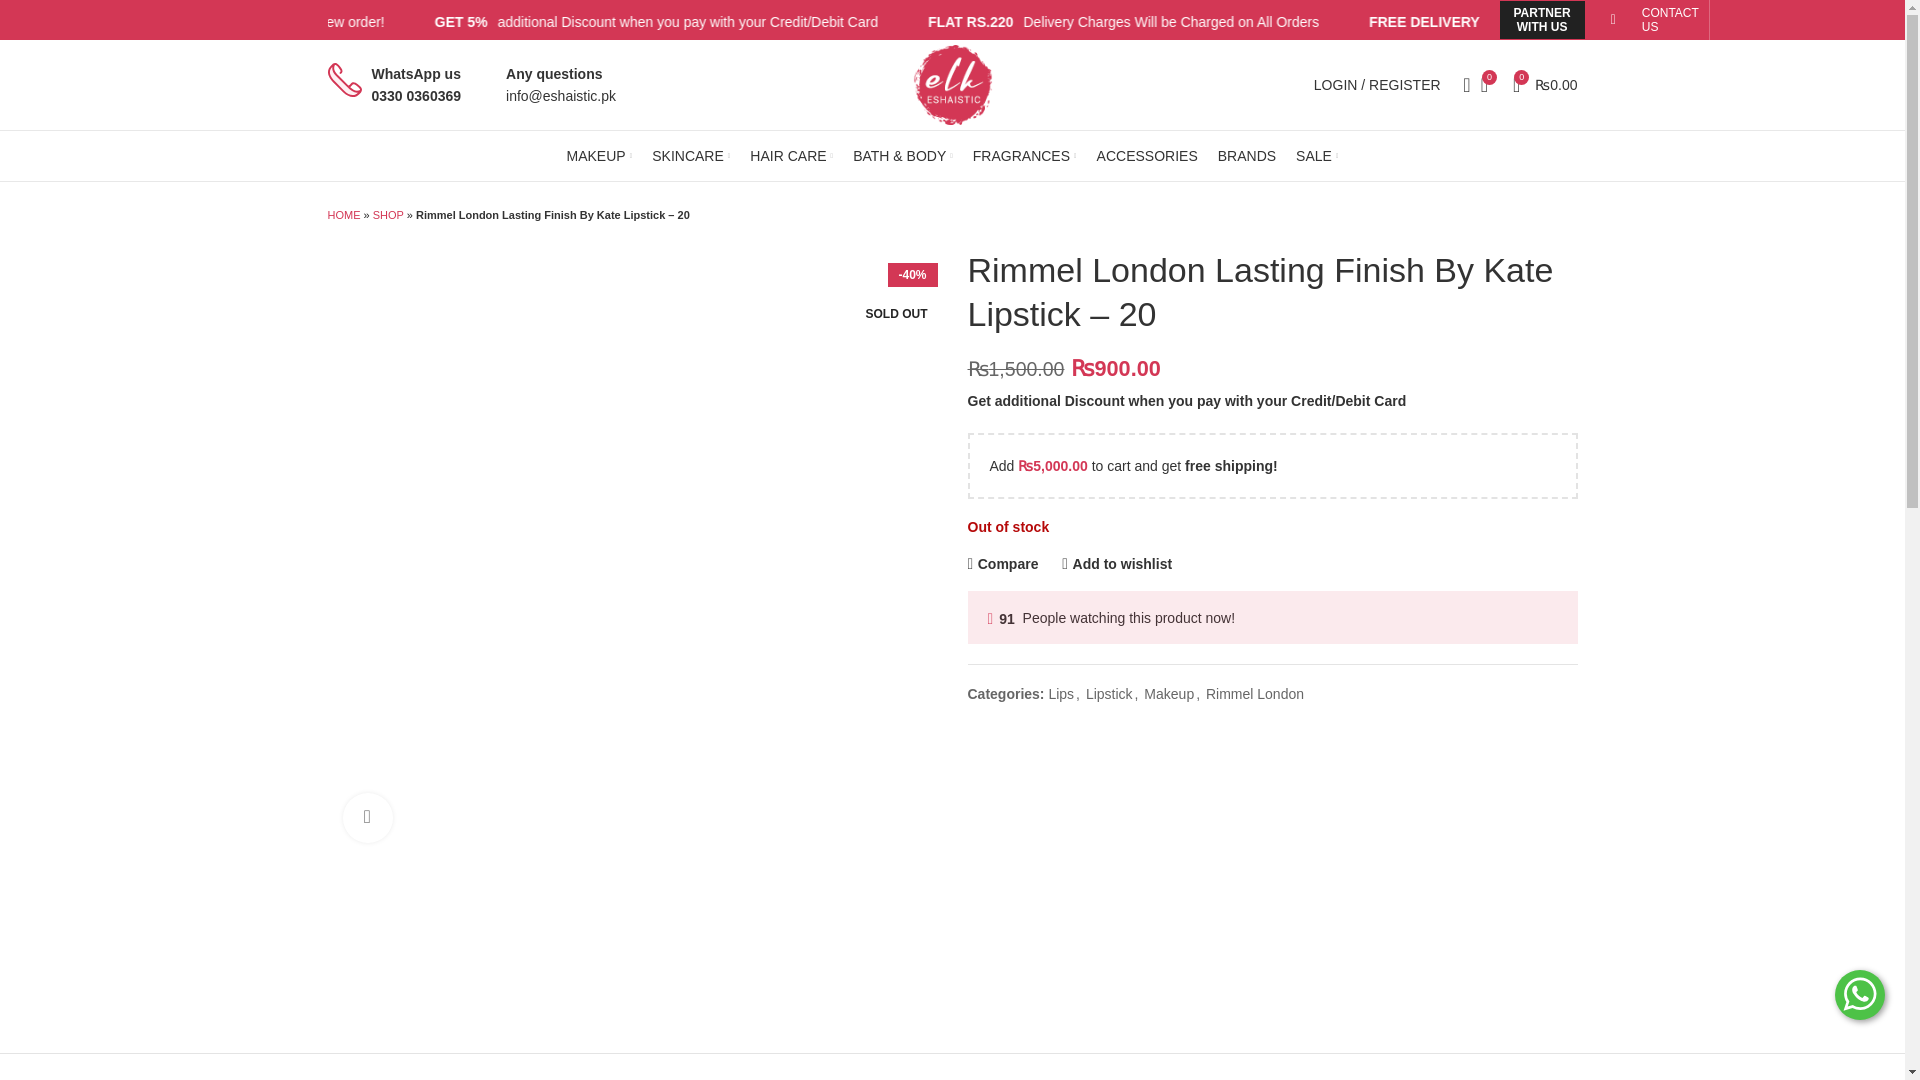 The height and width of the screenshot is (1080, 1920). I want to click on MAKEUP, so click(600, 156).